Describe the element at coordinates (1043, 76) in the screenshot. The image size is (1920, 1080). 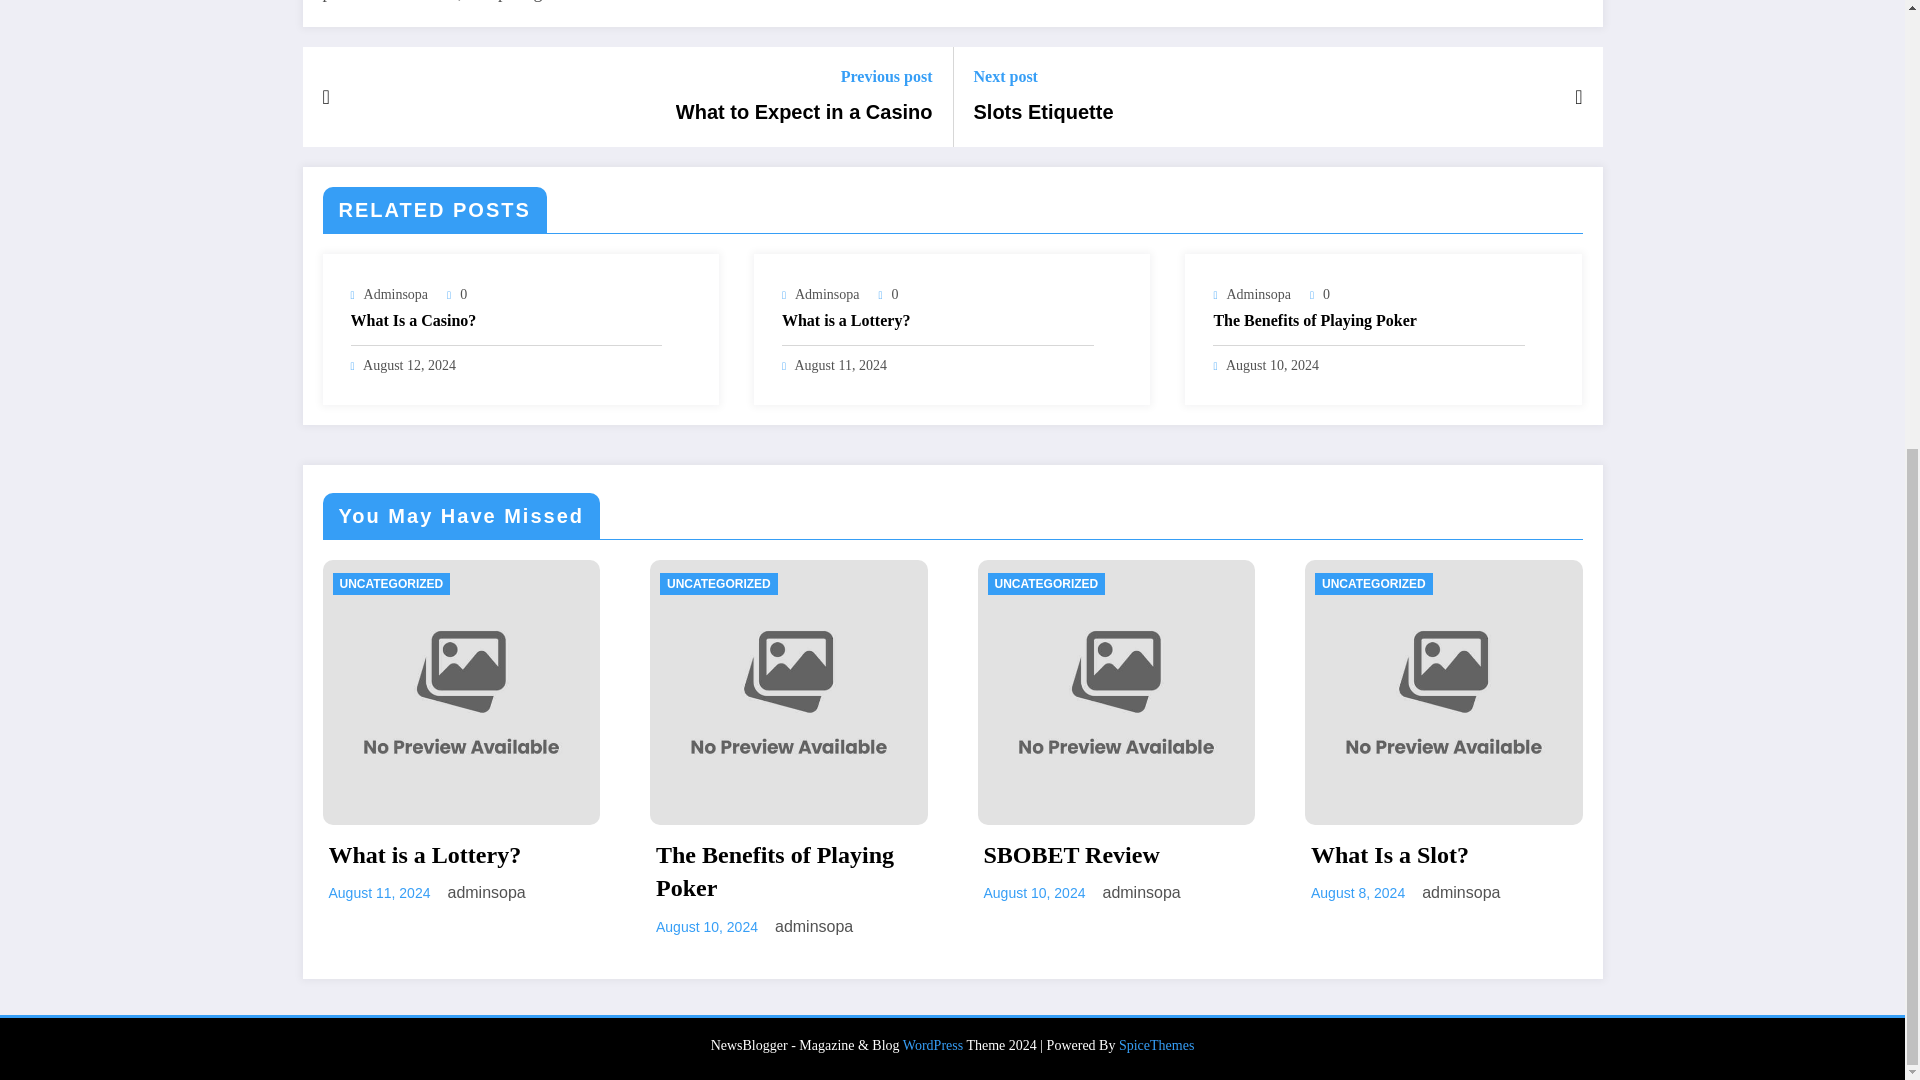
I see `Next post` at that location.